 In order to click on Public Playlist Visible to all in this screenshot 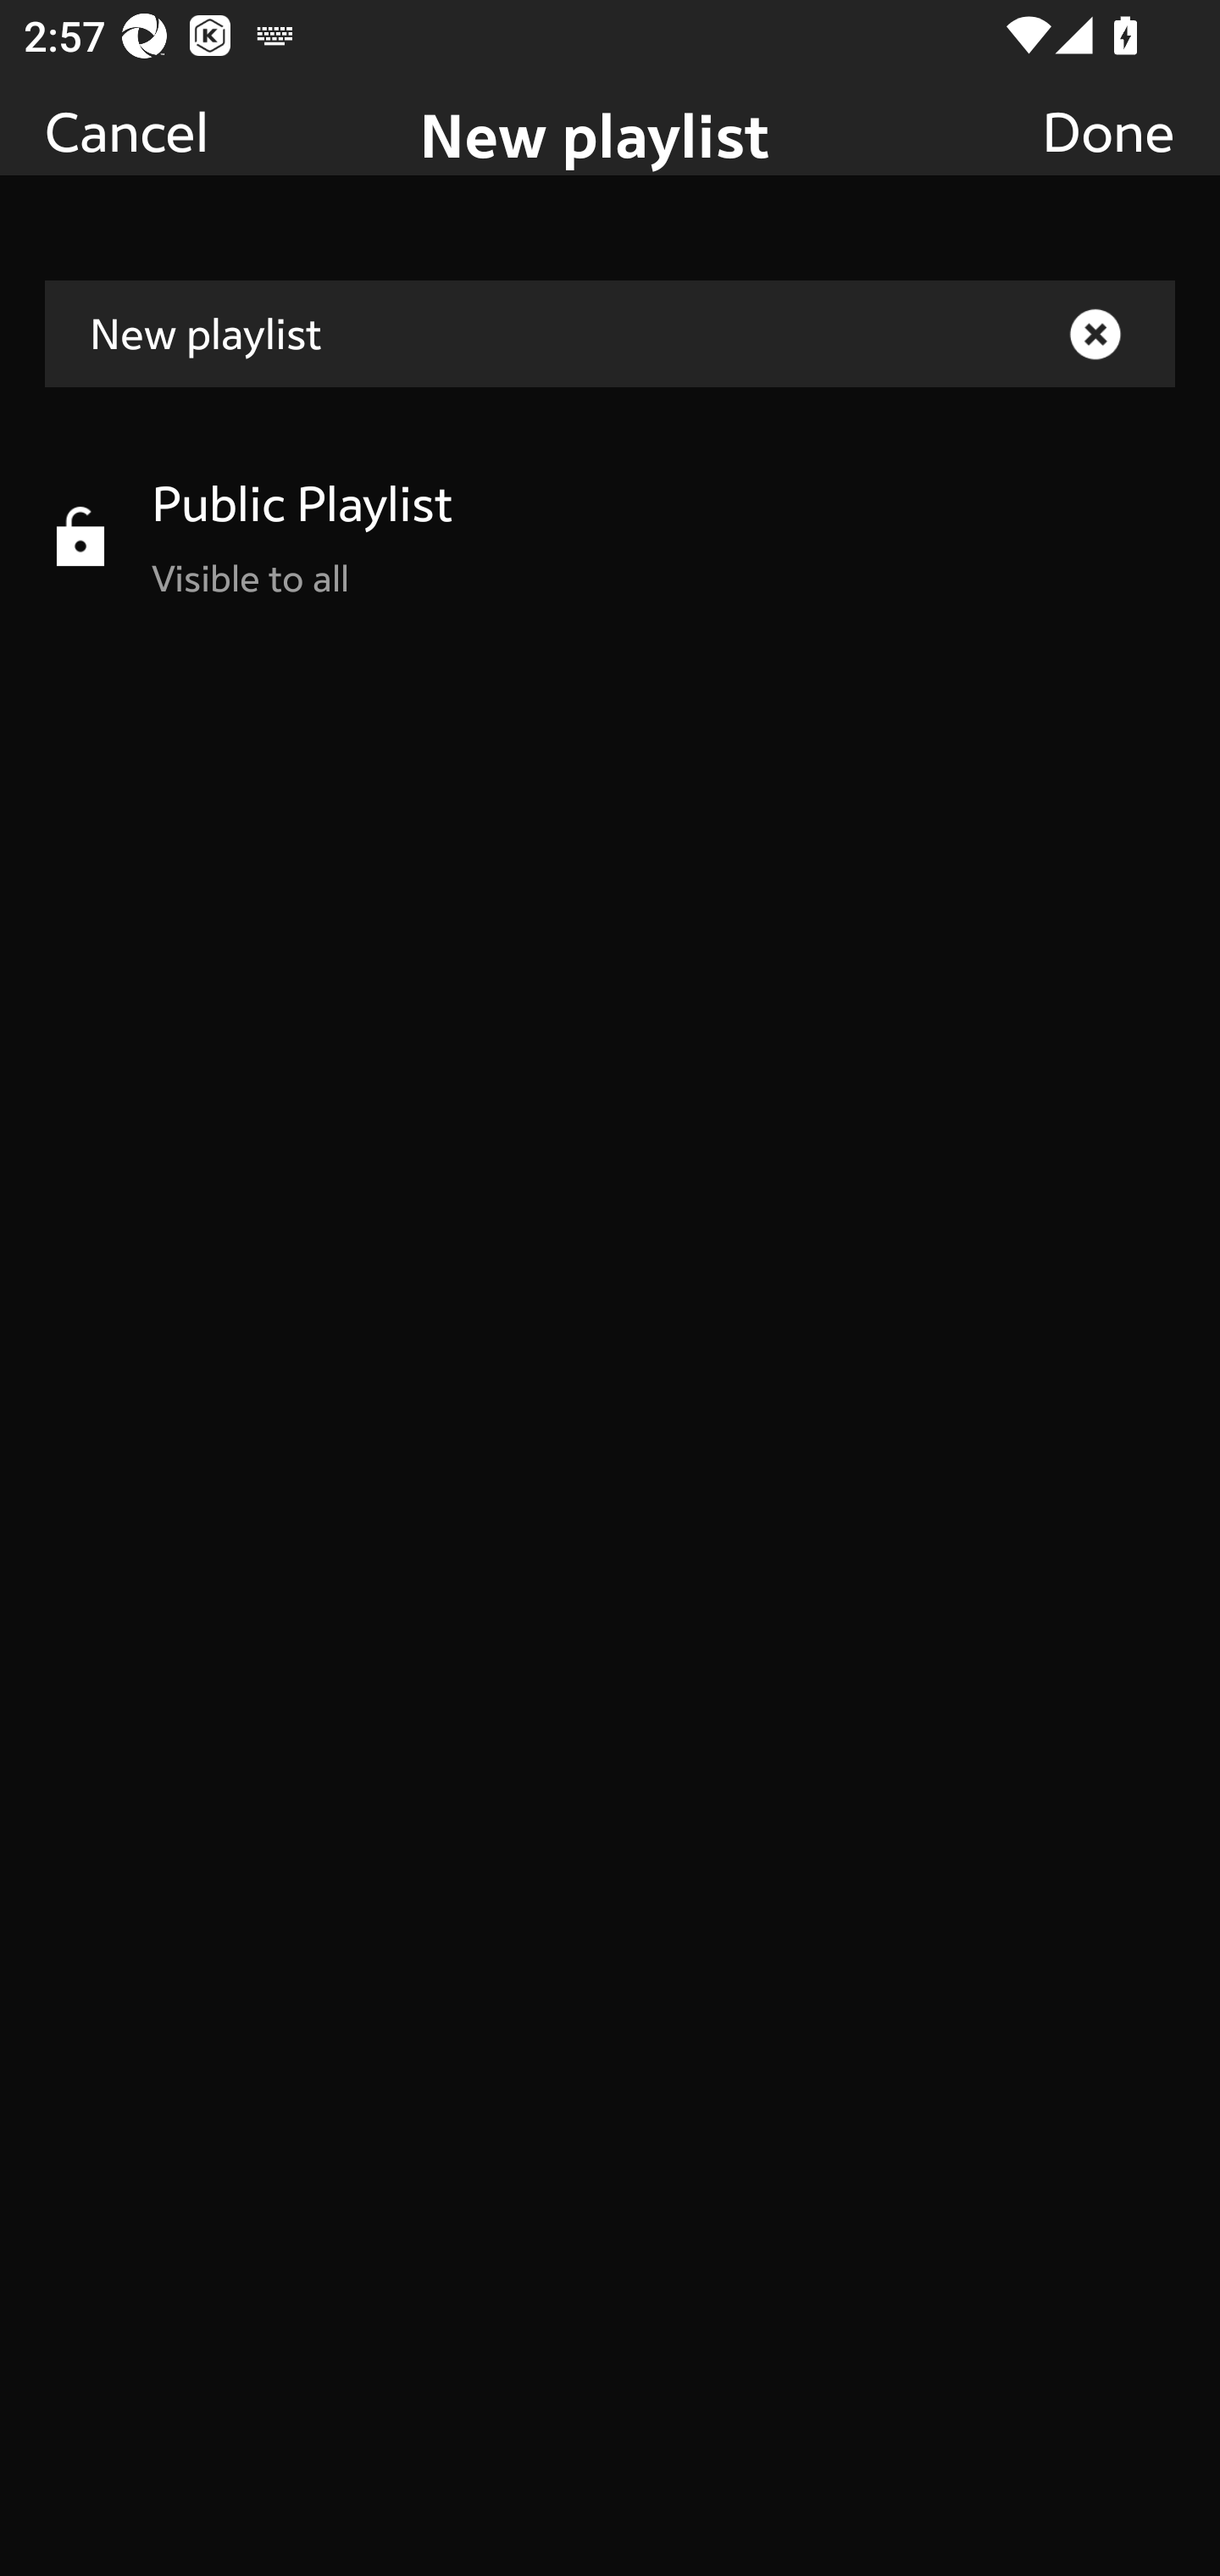, I will do `click(610, 536)`.